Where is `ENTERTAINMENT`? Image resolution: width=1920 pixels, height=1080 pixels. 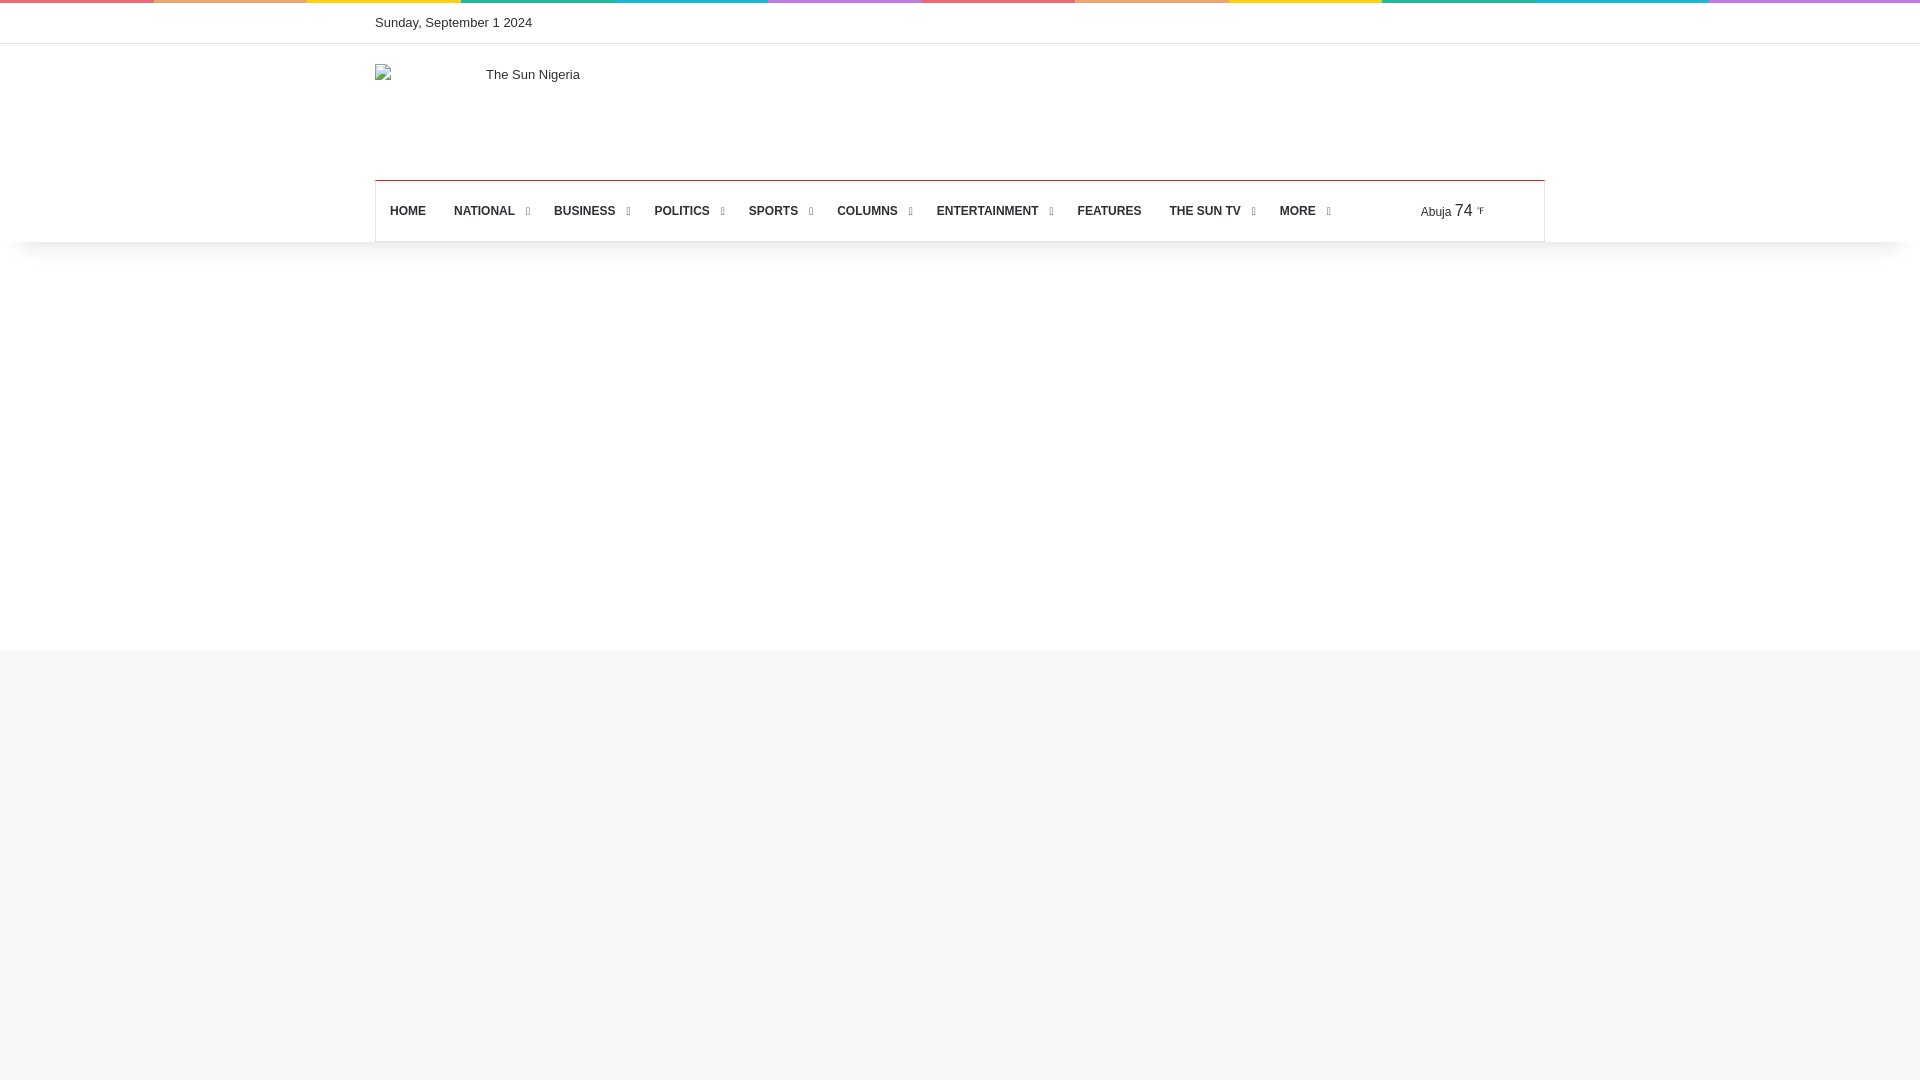
ENTERTAINMENT is located at coordinates (993, 210).